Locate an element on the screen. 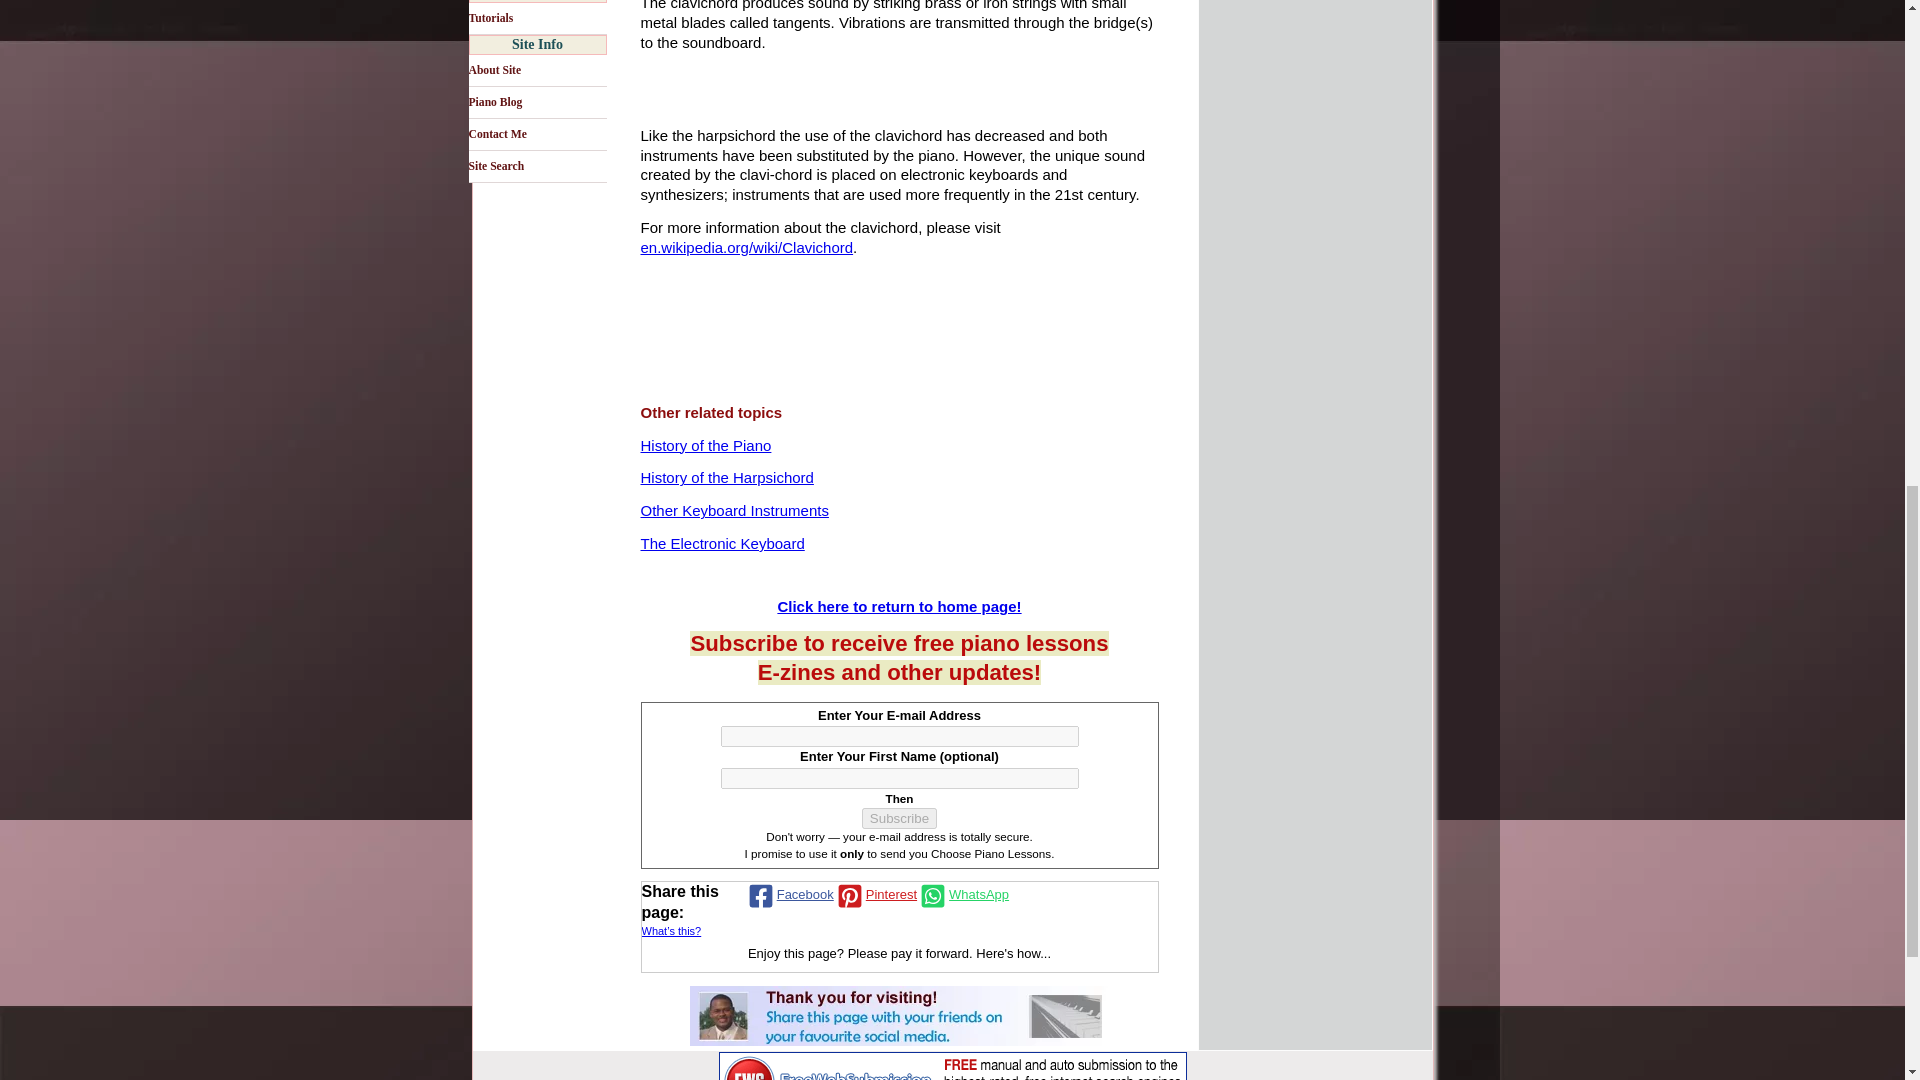 The width and height of the screenshot is (1920, 1080). About Site is located at coordinates (537, 71).